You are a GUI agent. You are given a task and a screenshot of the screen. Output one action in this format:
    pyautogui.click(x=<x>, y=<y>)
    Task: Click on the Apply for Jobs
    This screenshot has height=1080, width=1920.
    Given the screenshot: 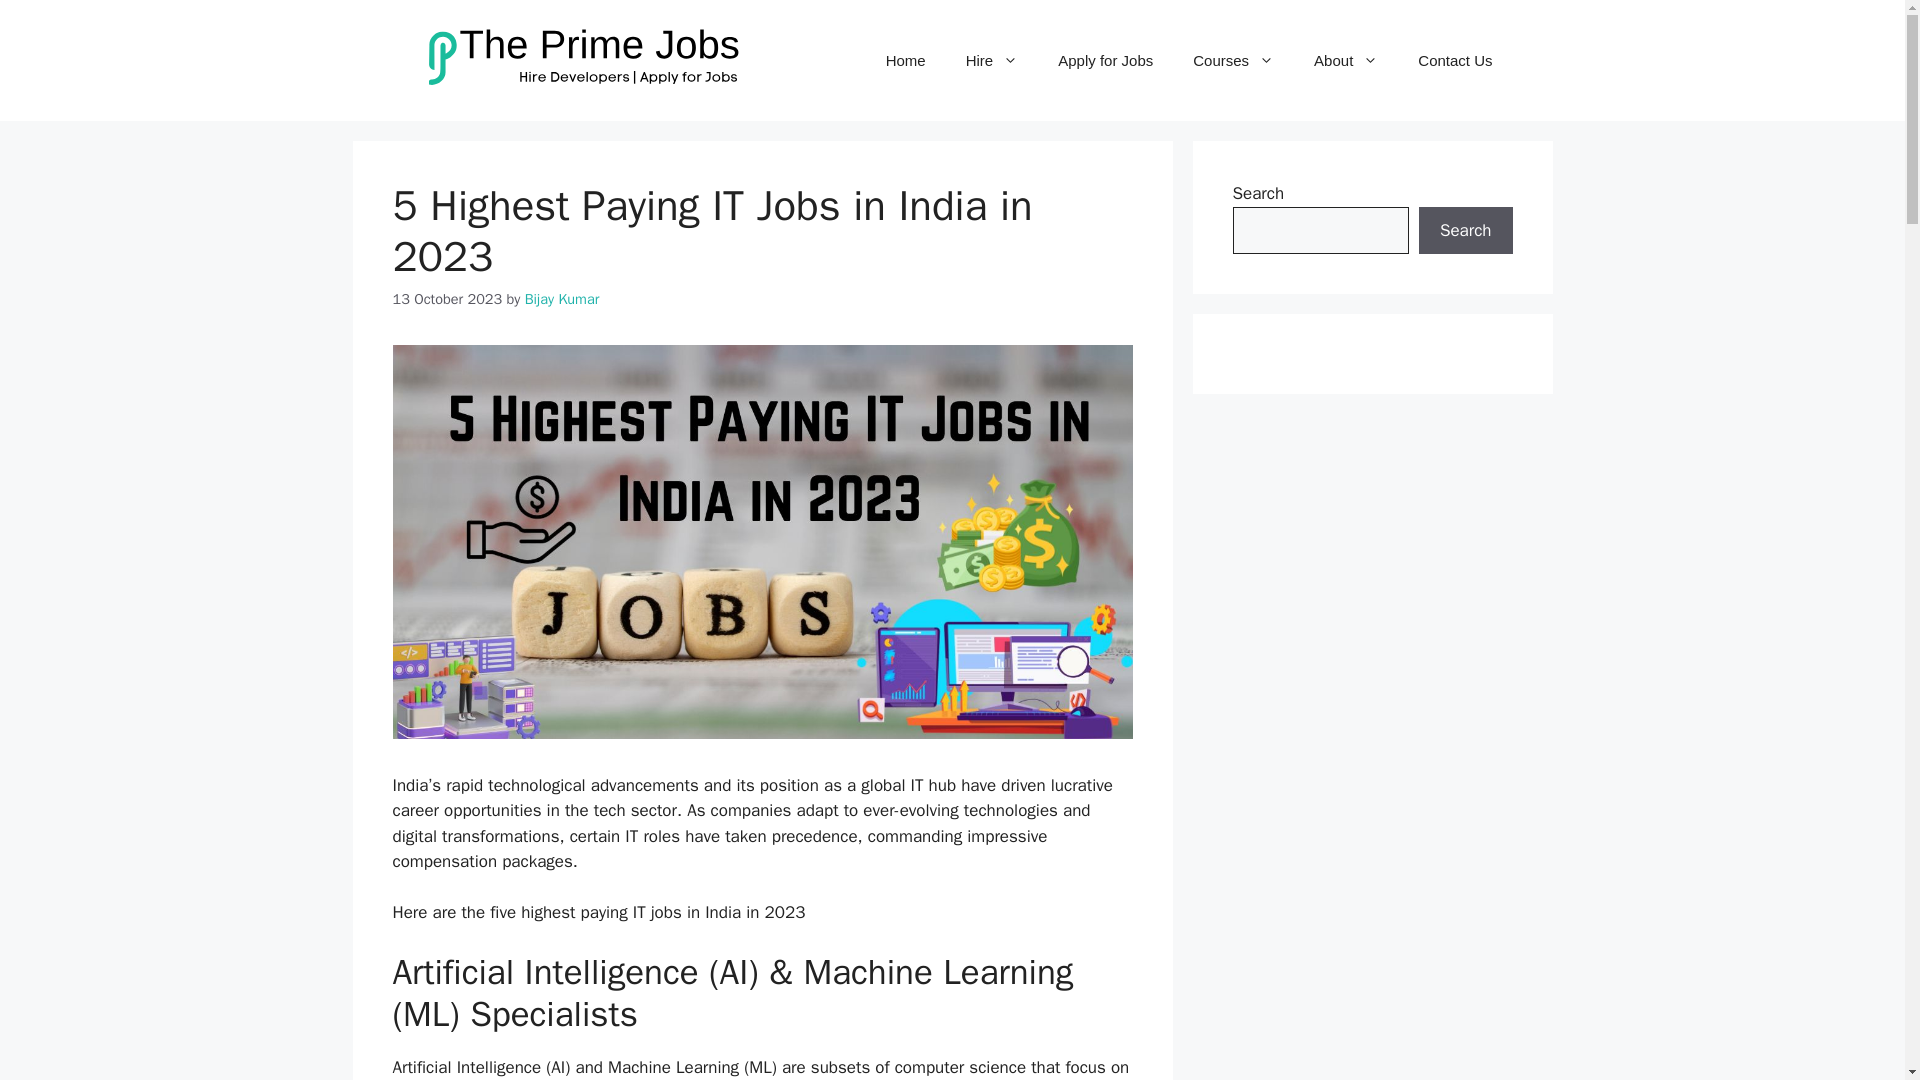 What is the action you would take?
    pyautogui.click(x=1106, y=60)
    